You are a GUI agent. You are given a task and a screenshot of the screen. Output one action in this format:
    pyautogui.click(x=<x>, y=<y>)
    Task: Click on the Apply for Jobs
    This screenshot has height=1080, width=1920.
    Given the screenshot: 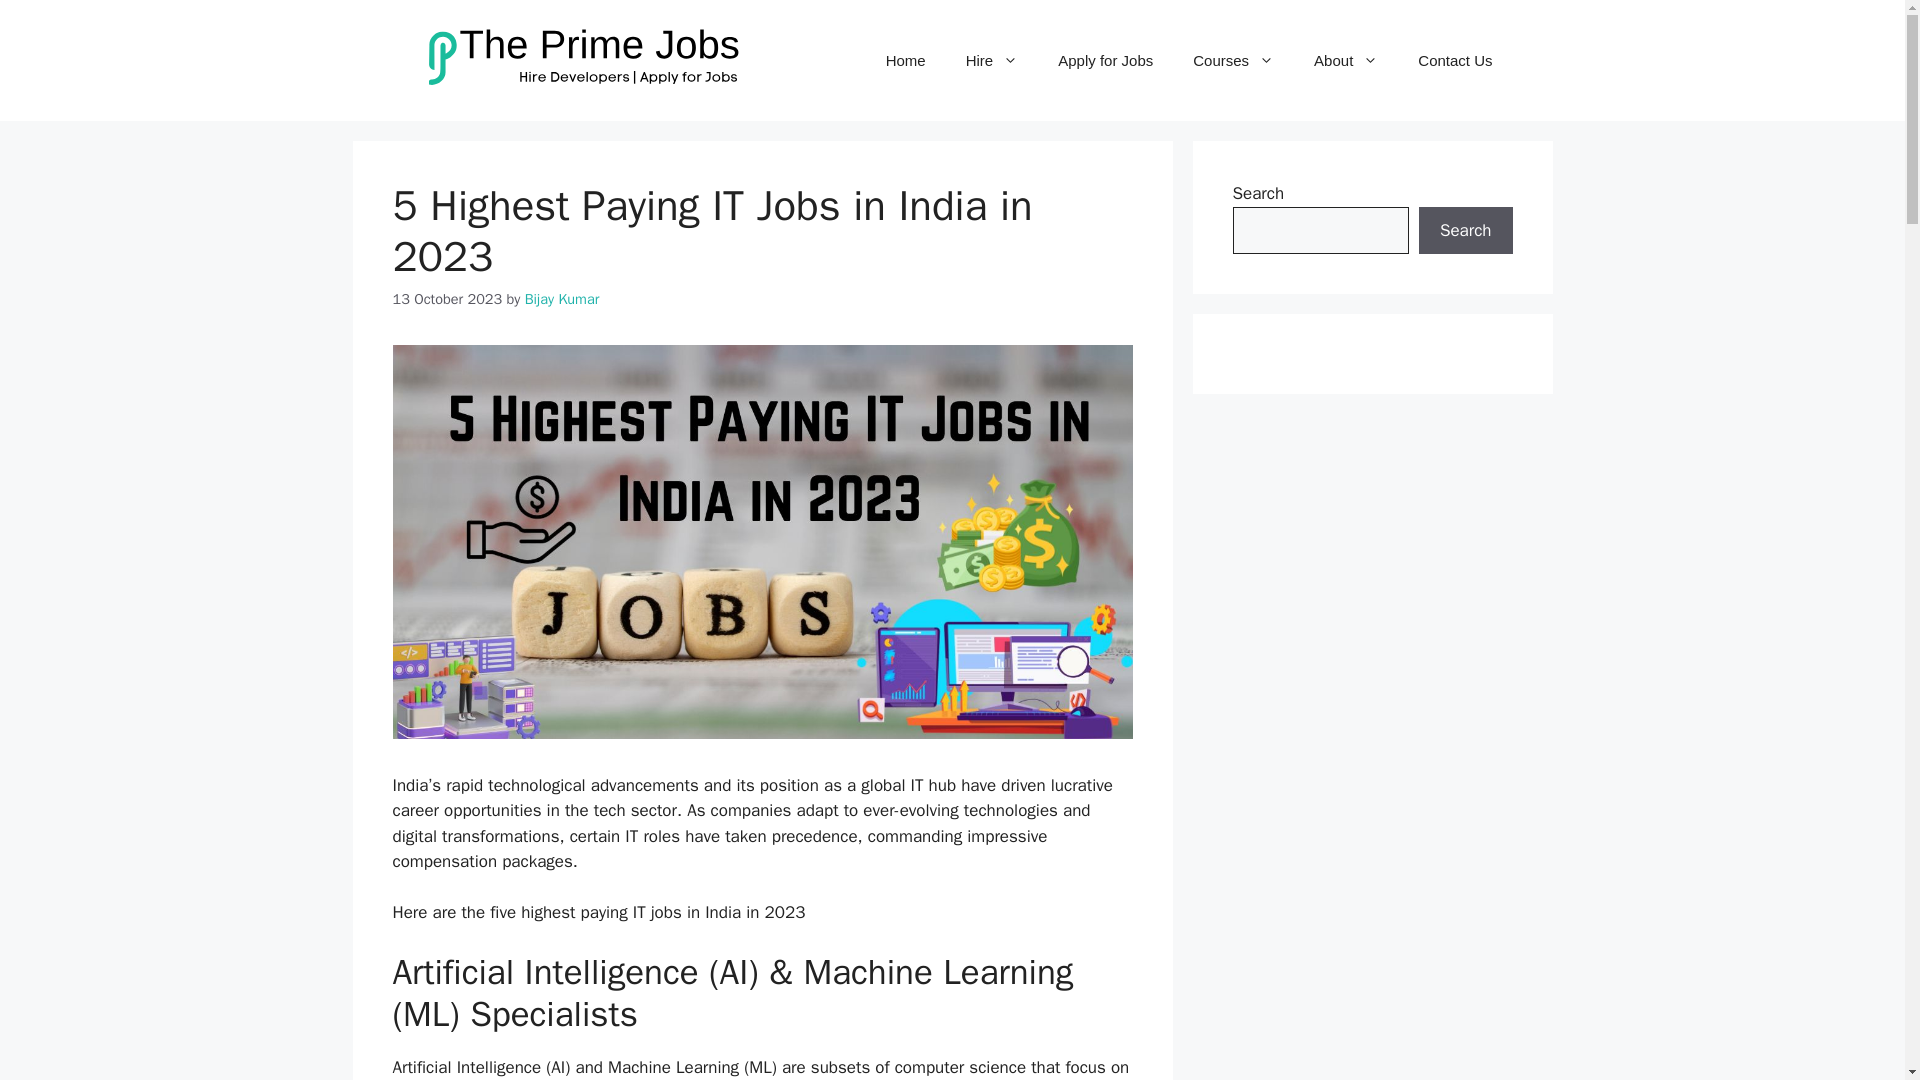 What is the action you would take?
    pyautogui.click(x=1106, y=60)
    